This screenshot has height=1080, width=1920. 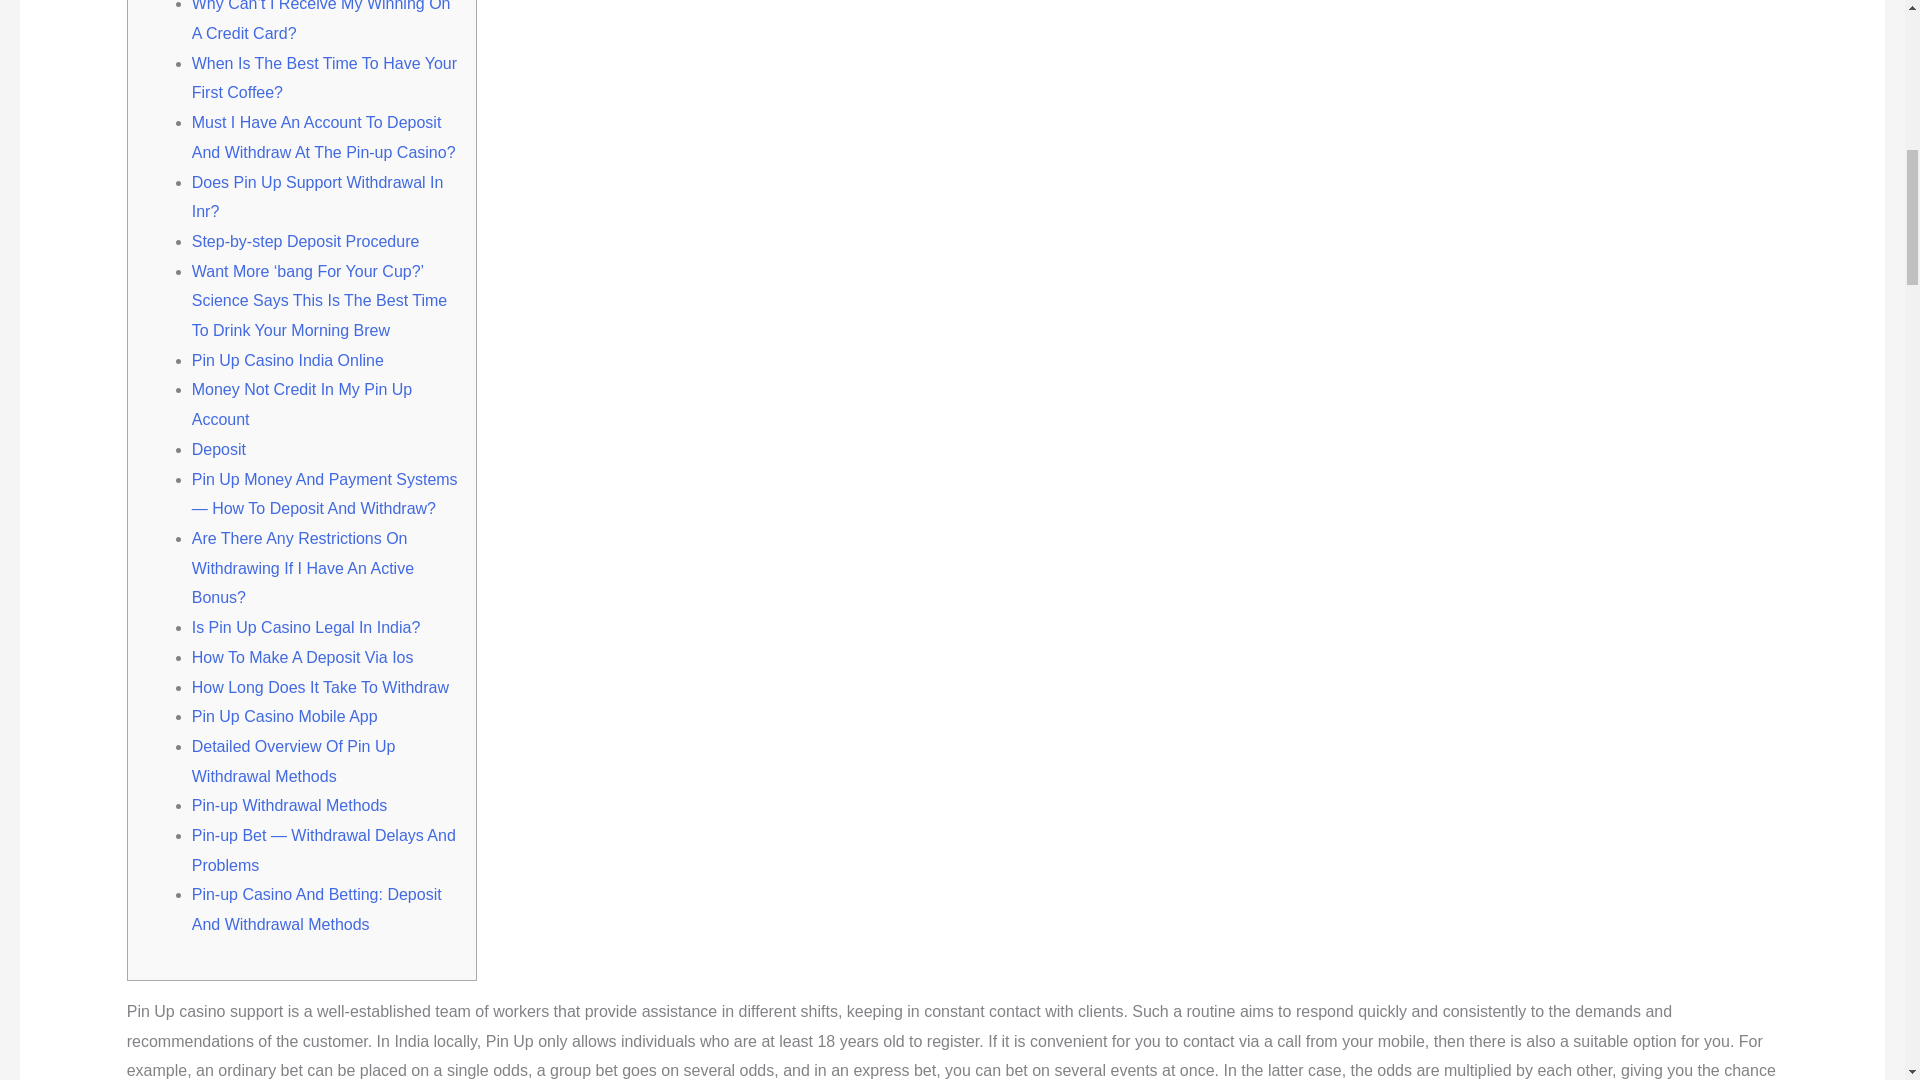 What do you see at coordinates (302, 404) in the screenshot?
I see `Money Not Credit In My Pin Up Account` at bounding box center [302, 404].